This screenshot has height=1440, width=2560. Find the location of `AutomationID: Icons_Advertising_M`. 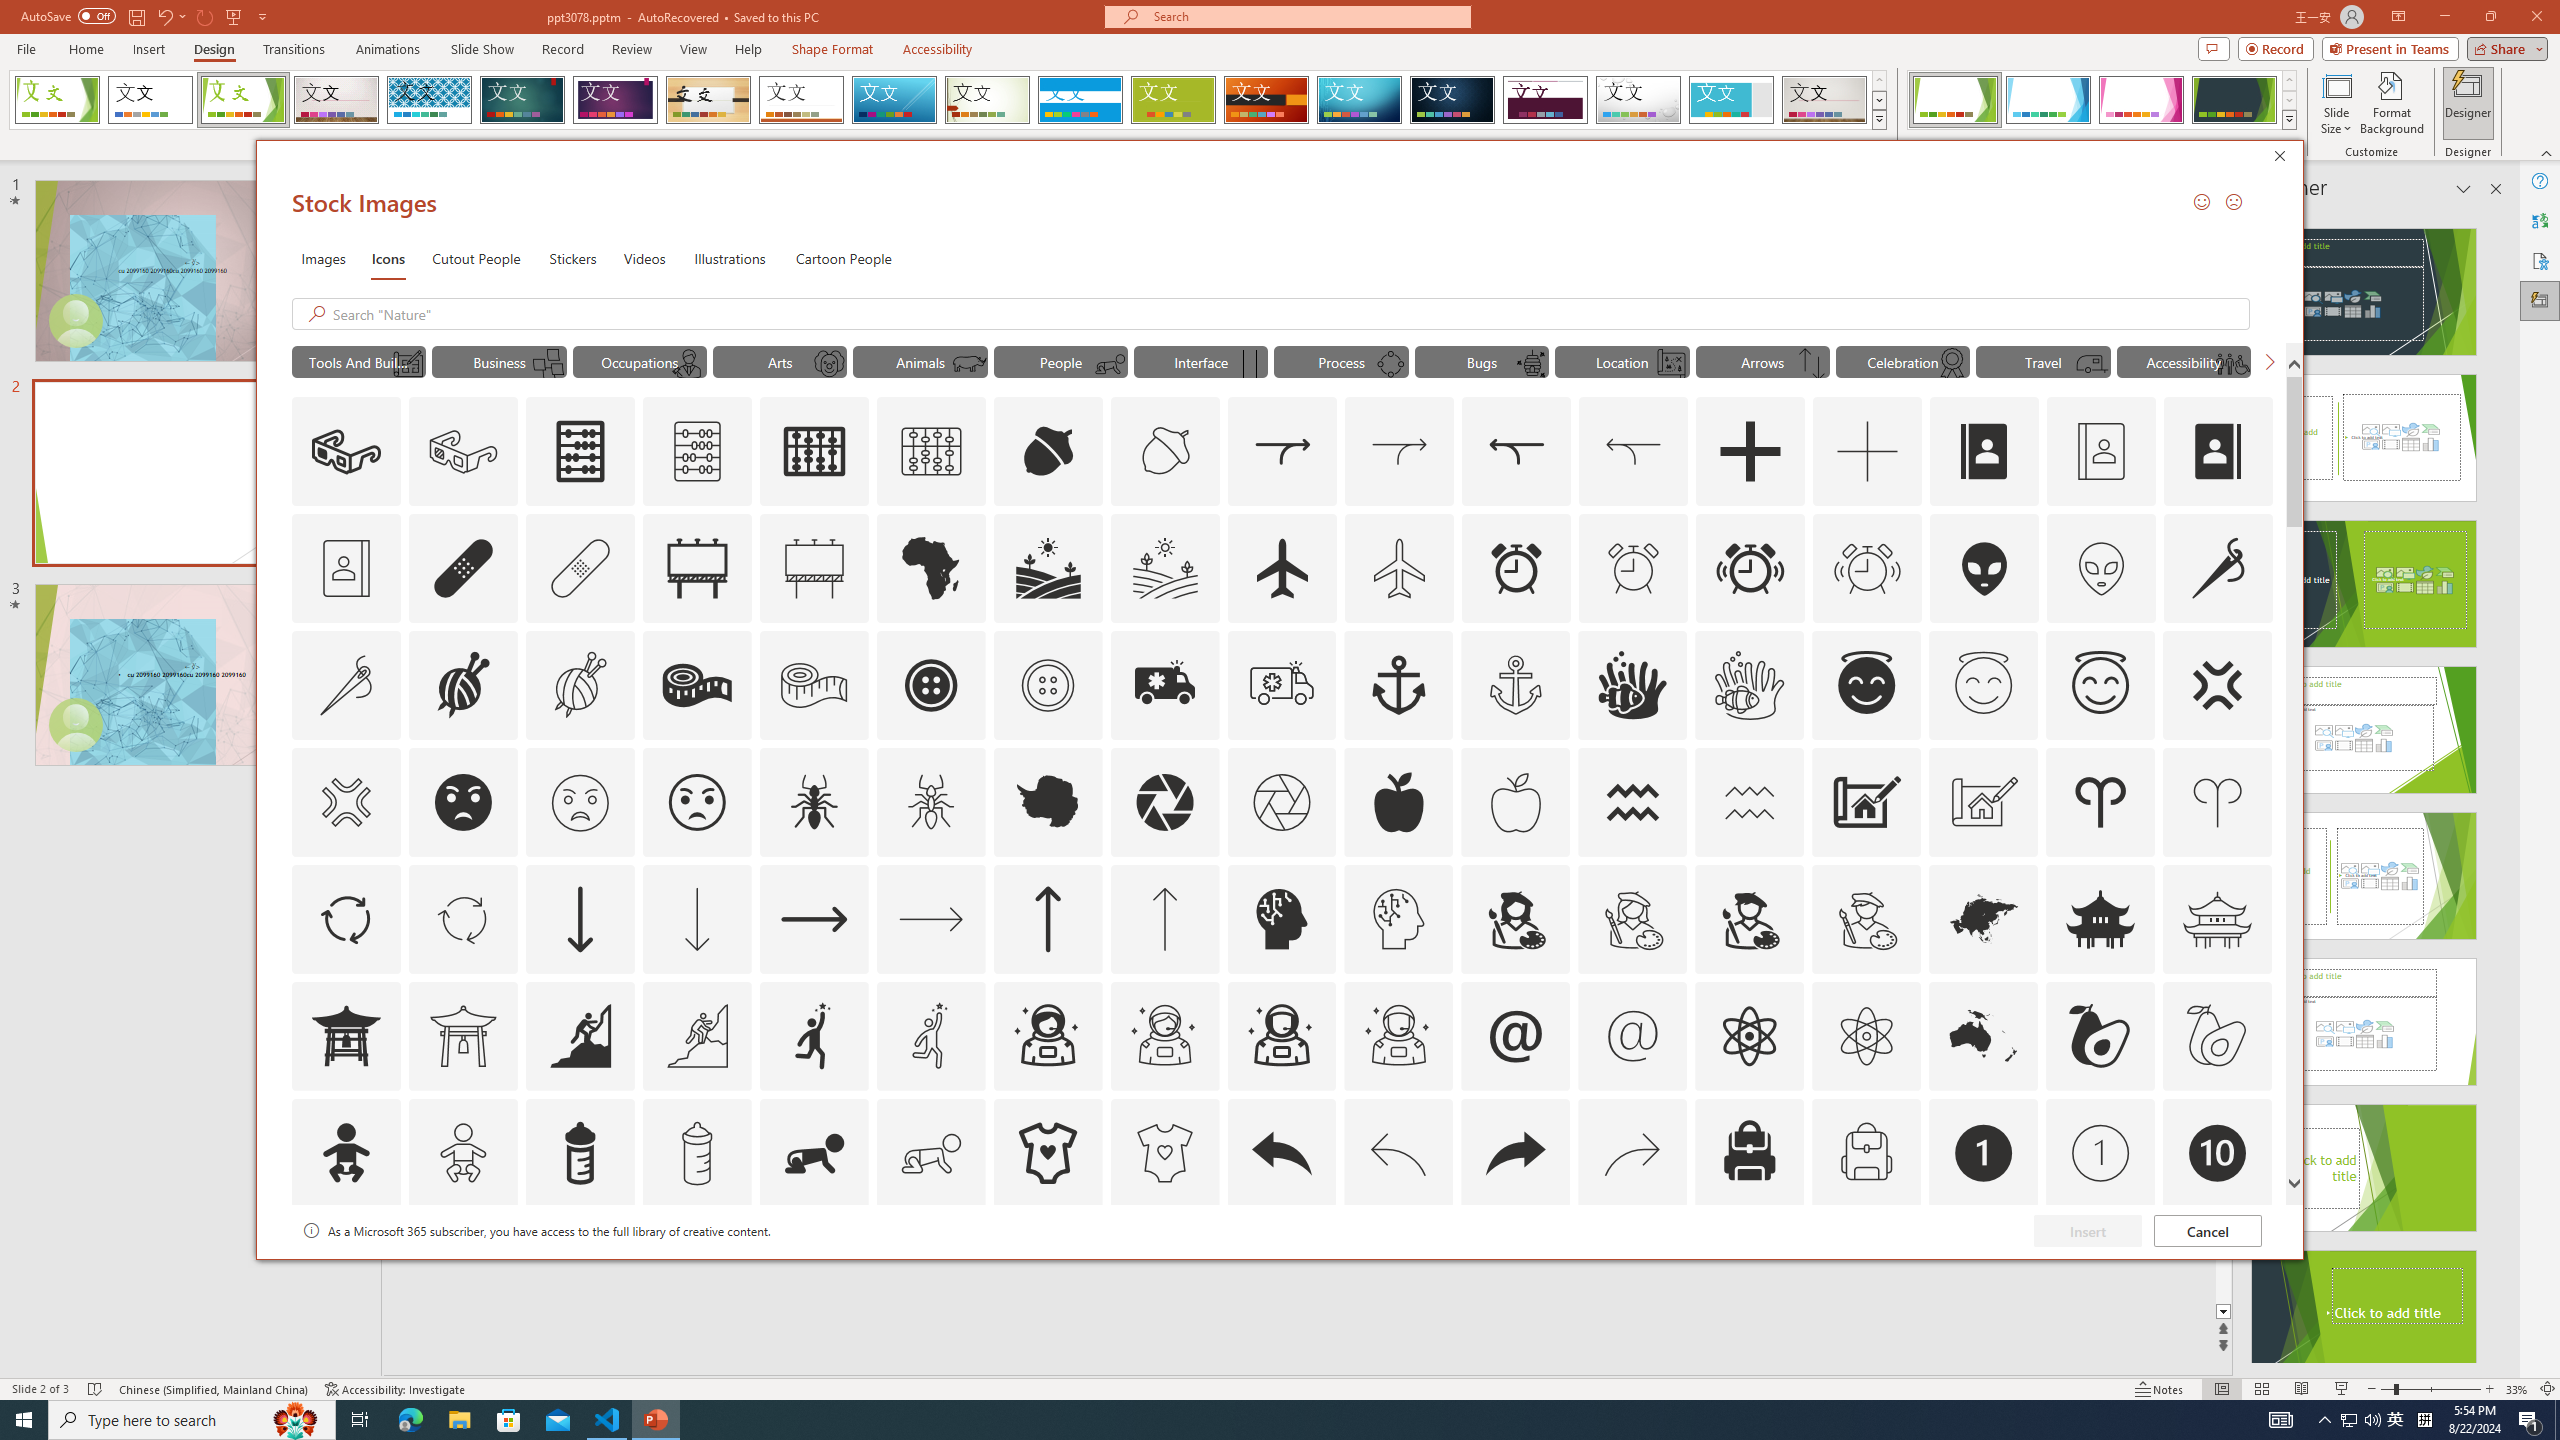

AutomationID: Icons_Advertising_M is located at coordinates (814, 568).